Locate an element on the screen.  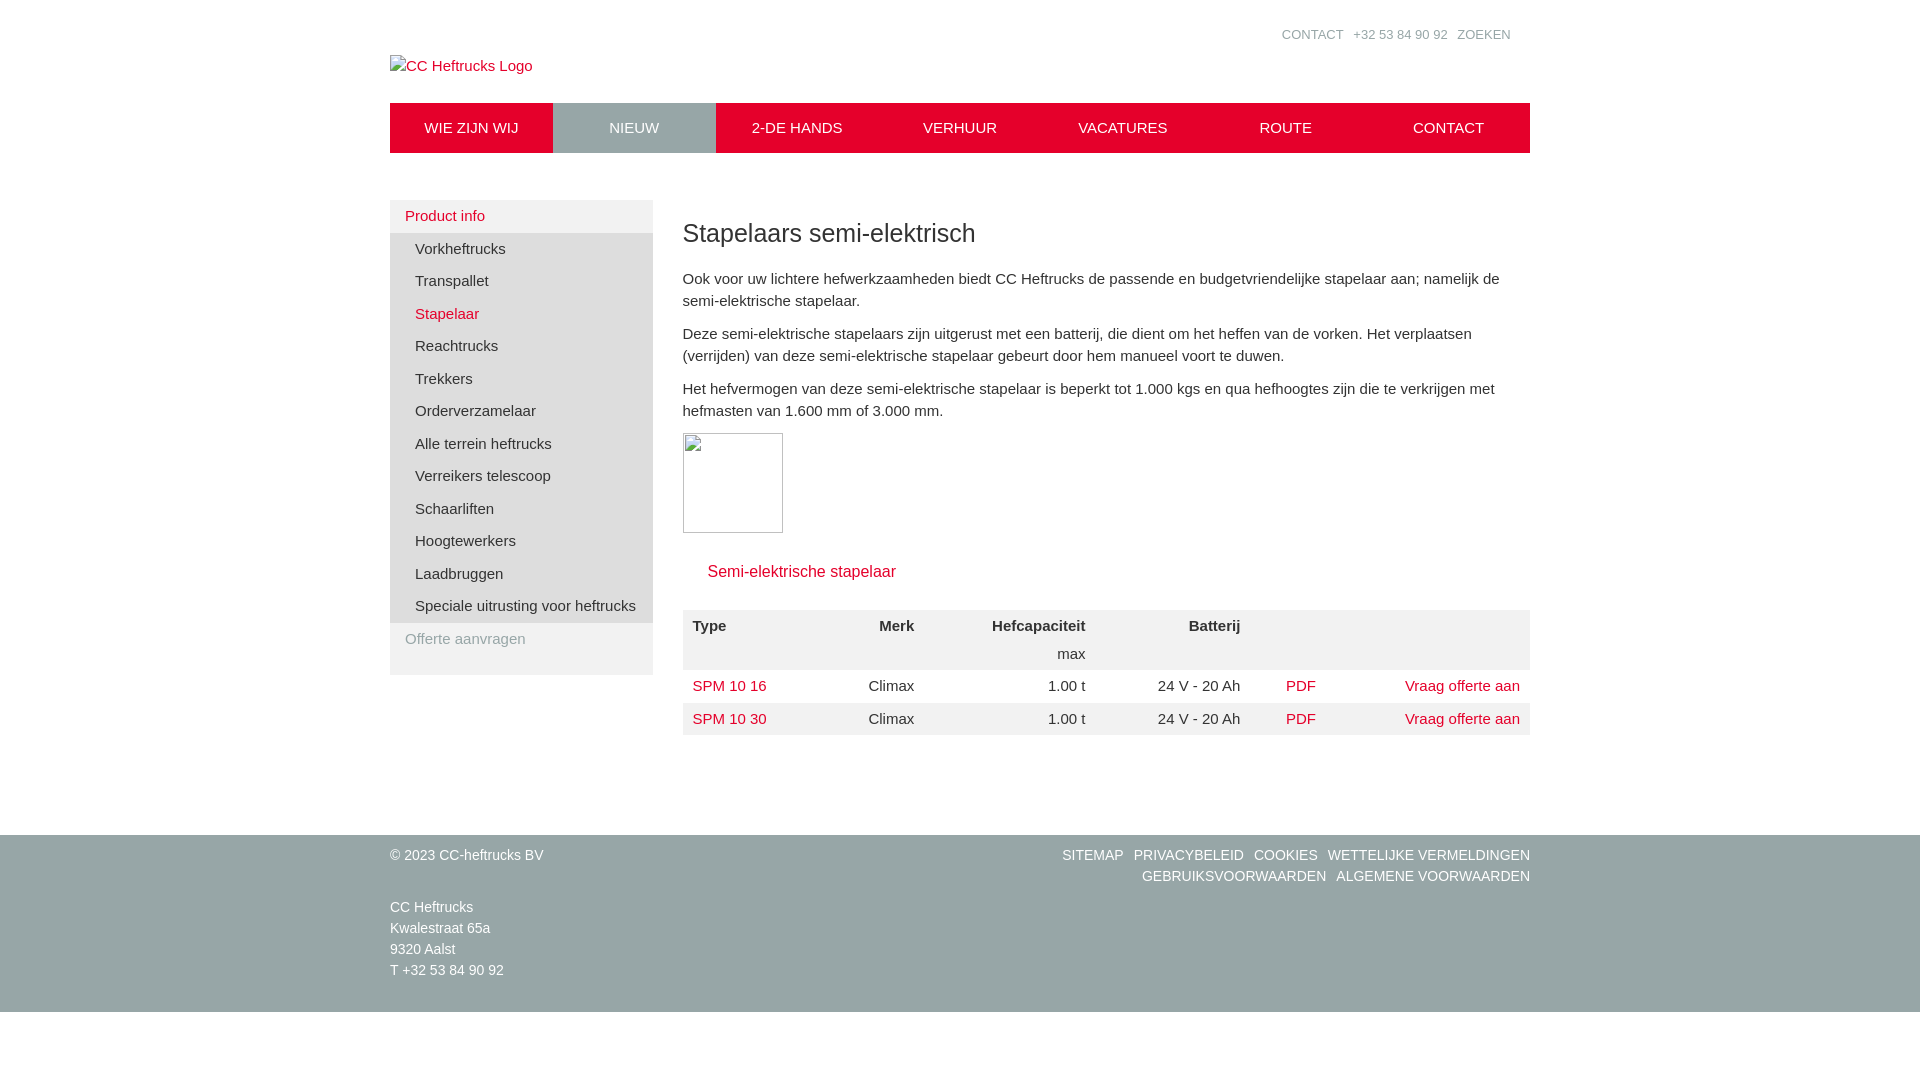
CONTACT is located at coordinates (1313, 34).